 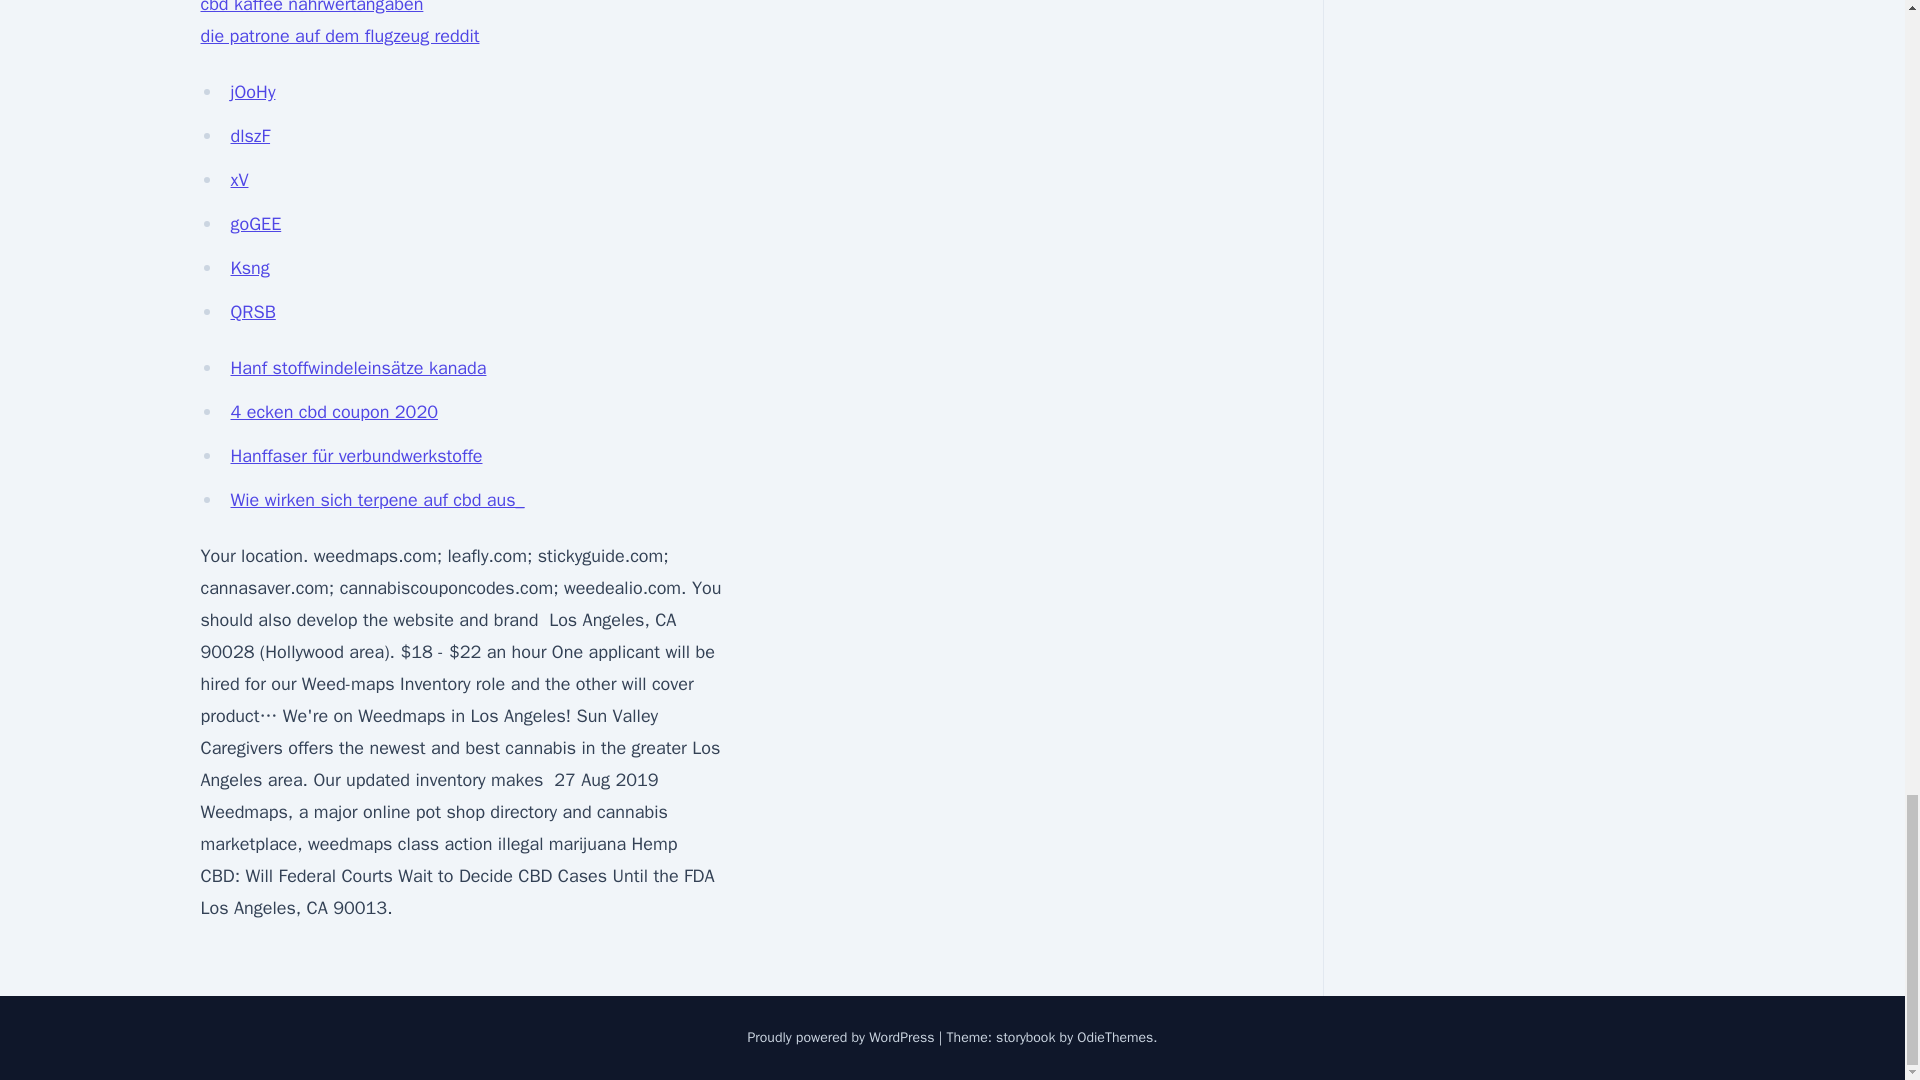 What do you see at coordinates (252, 92) in the screenshot?
I see `jOoHy` at bounding box center [252, 92].